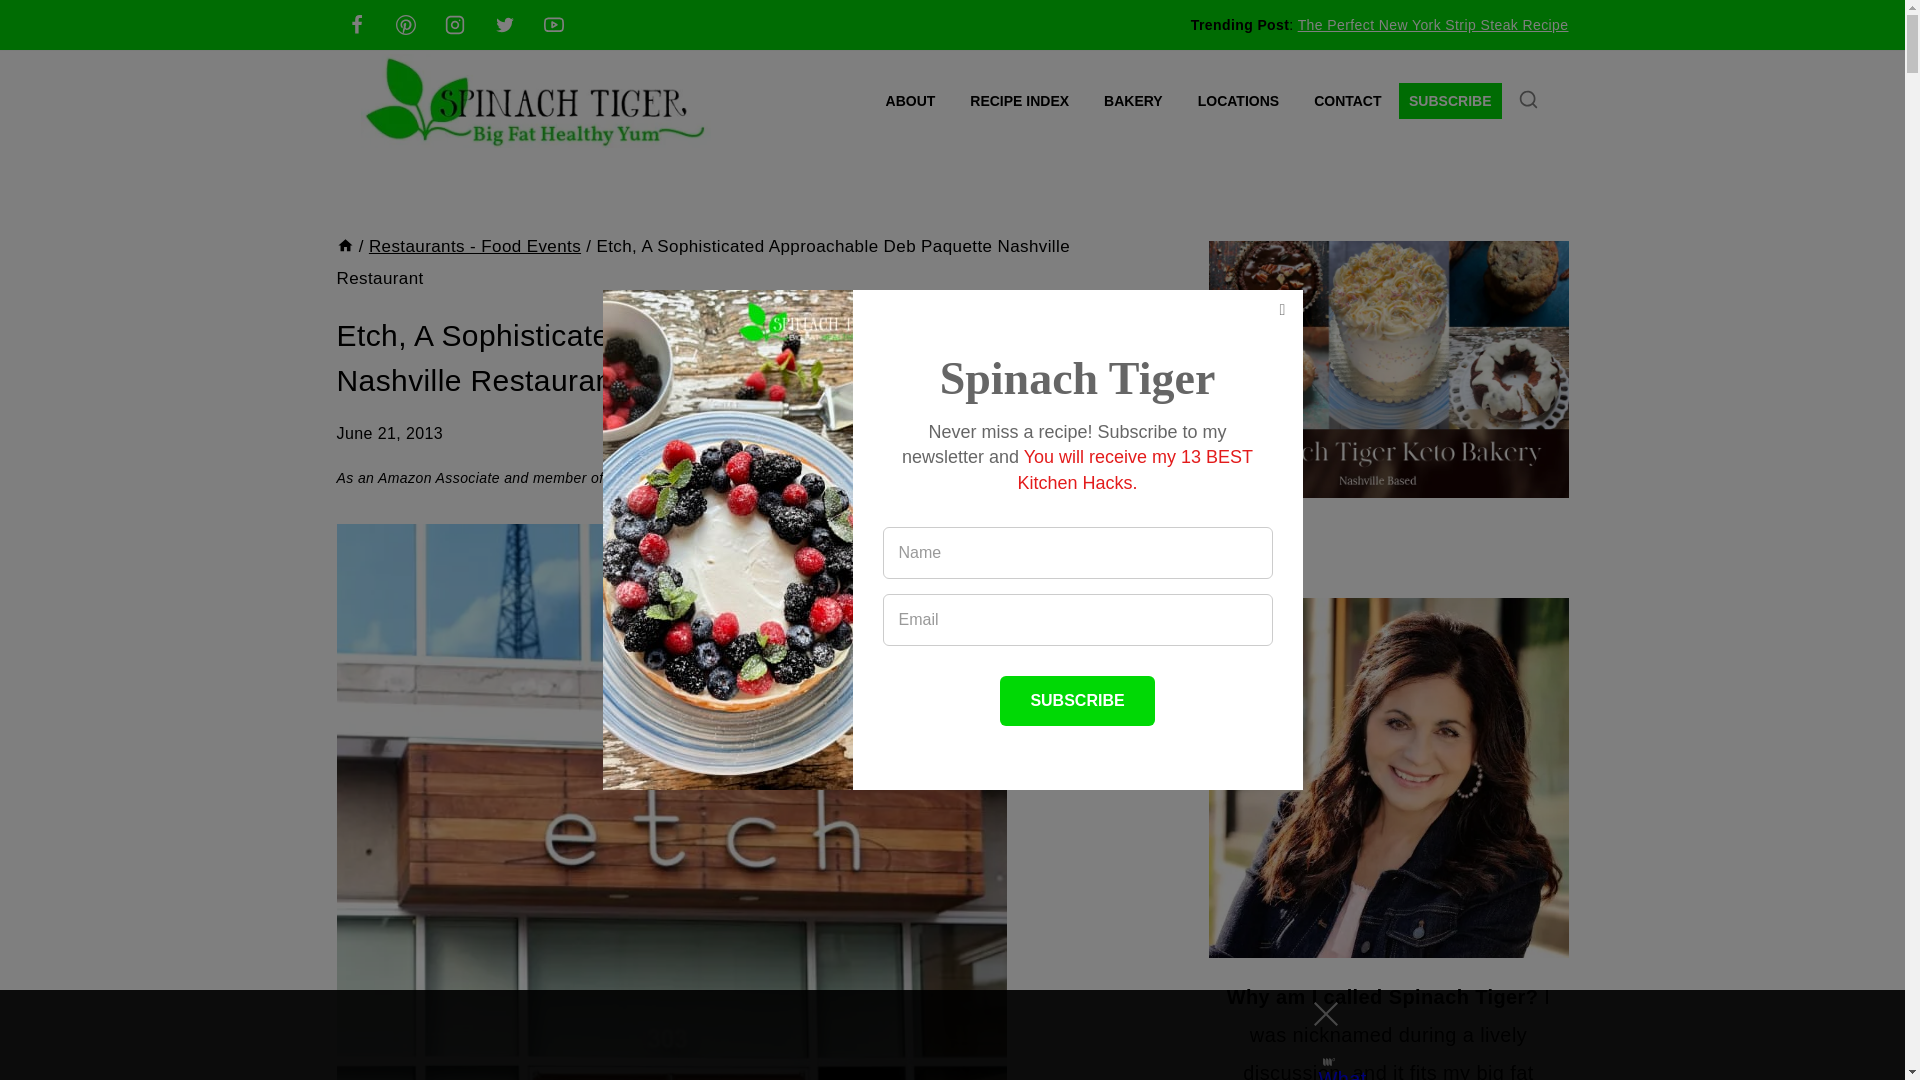 The image size is (1920, 1080). Describe the element at coordinates (934, 1035) in the screenshot. I see `3rd party ad content` at that location.